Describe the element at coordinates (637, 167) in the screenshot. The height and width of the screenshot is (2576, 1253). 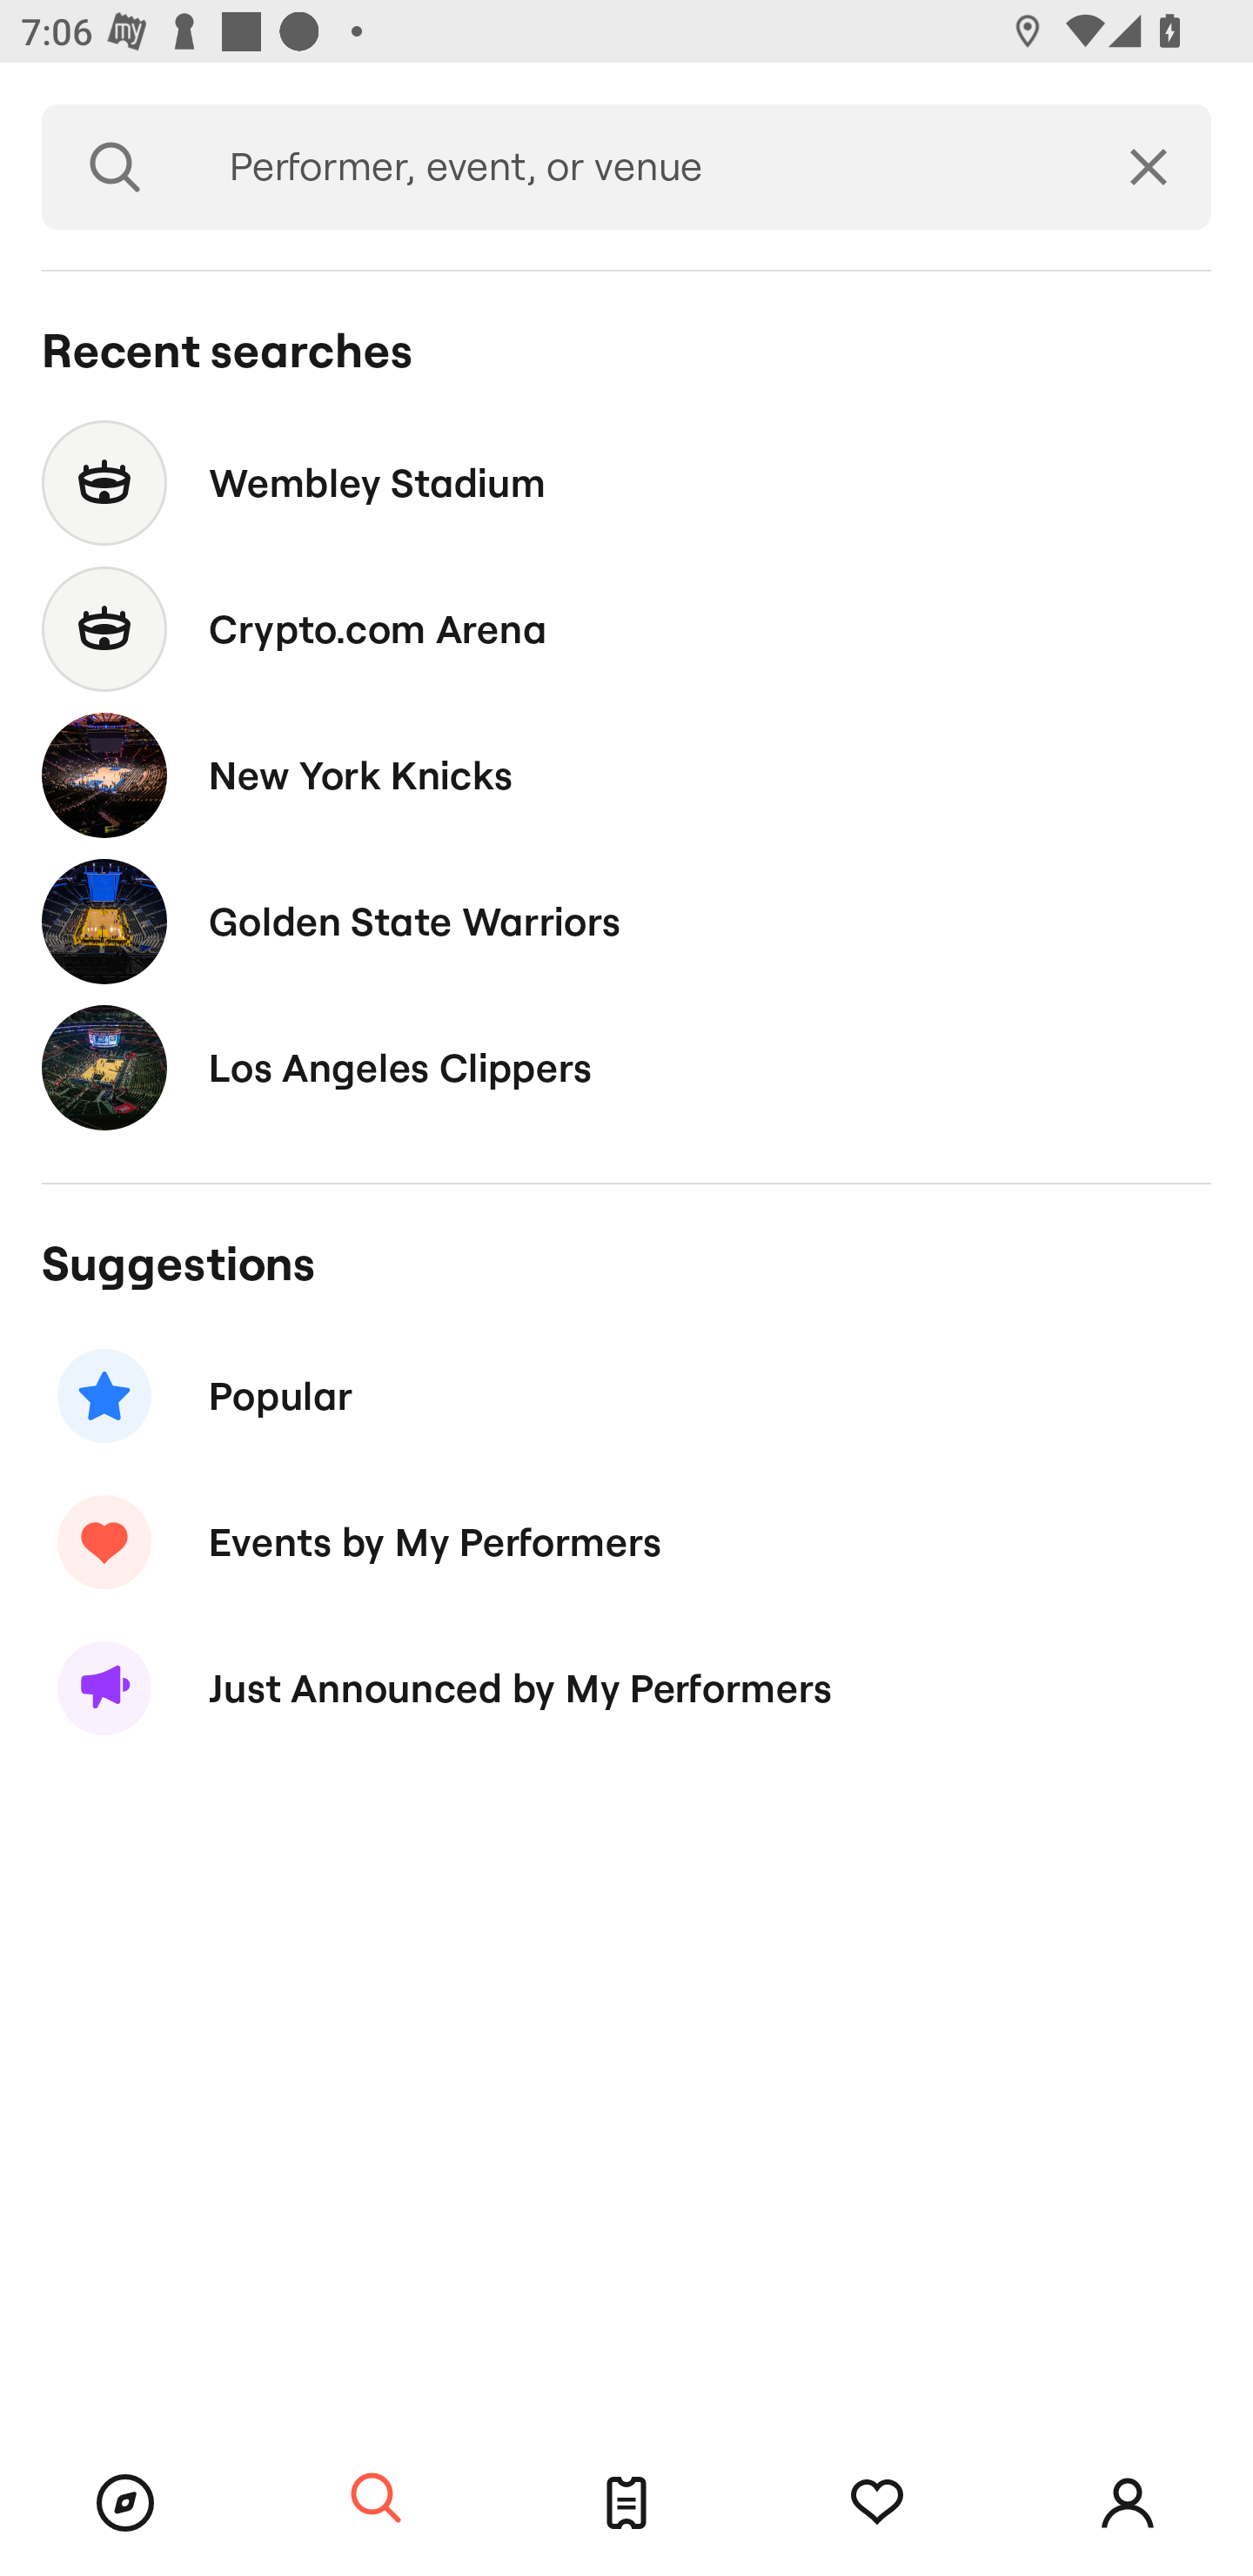
I see `Performer, event, or venue` at that location.